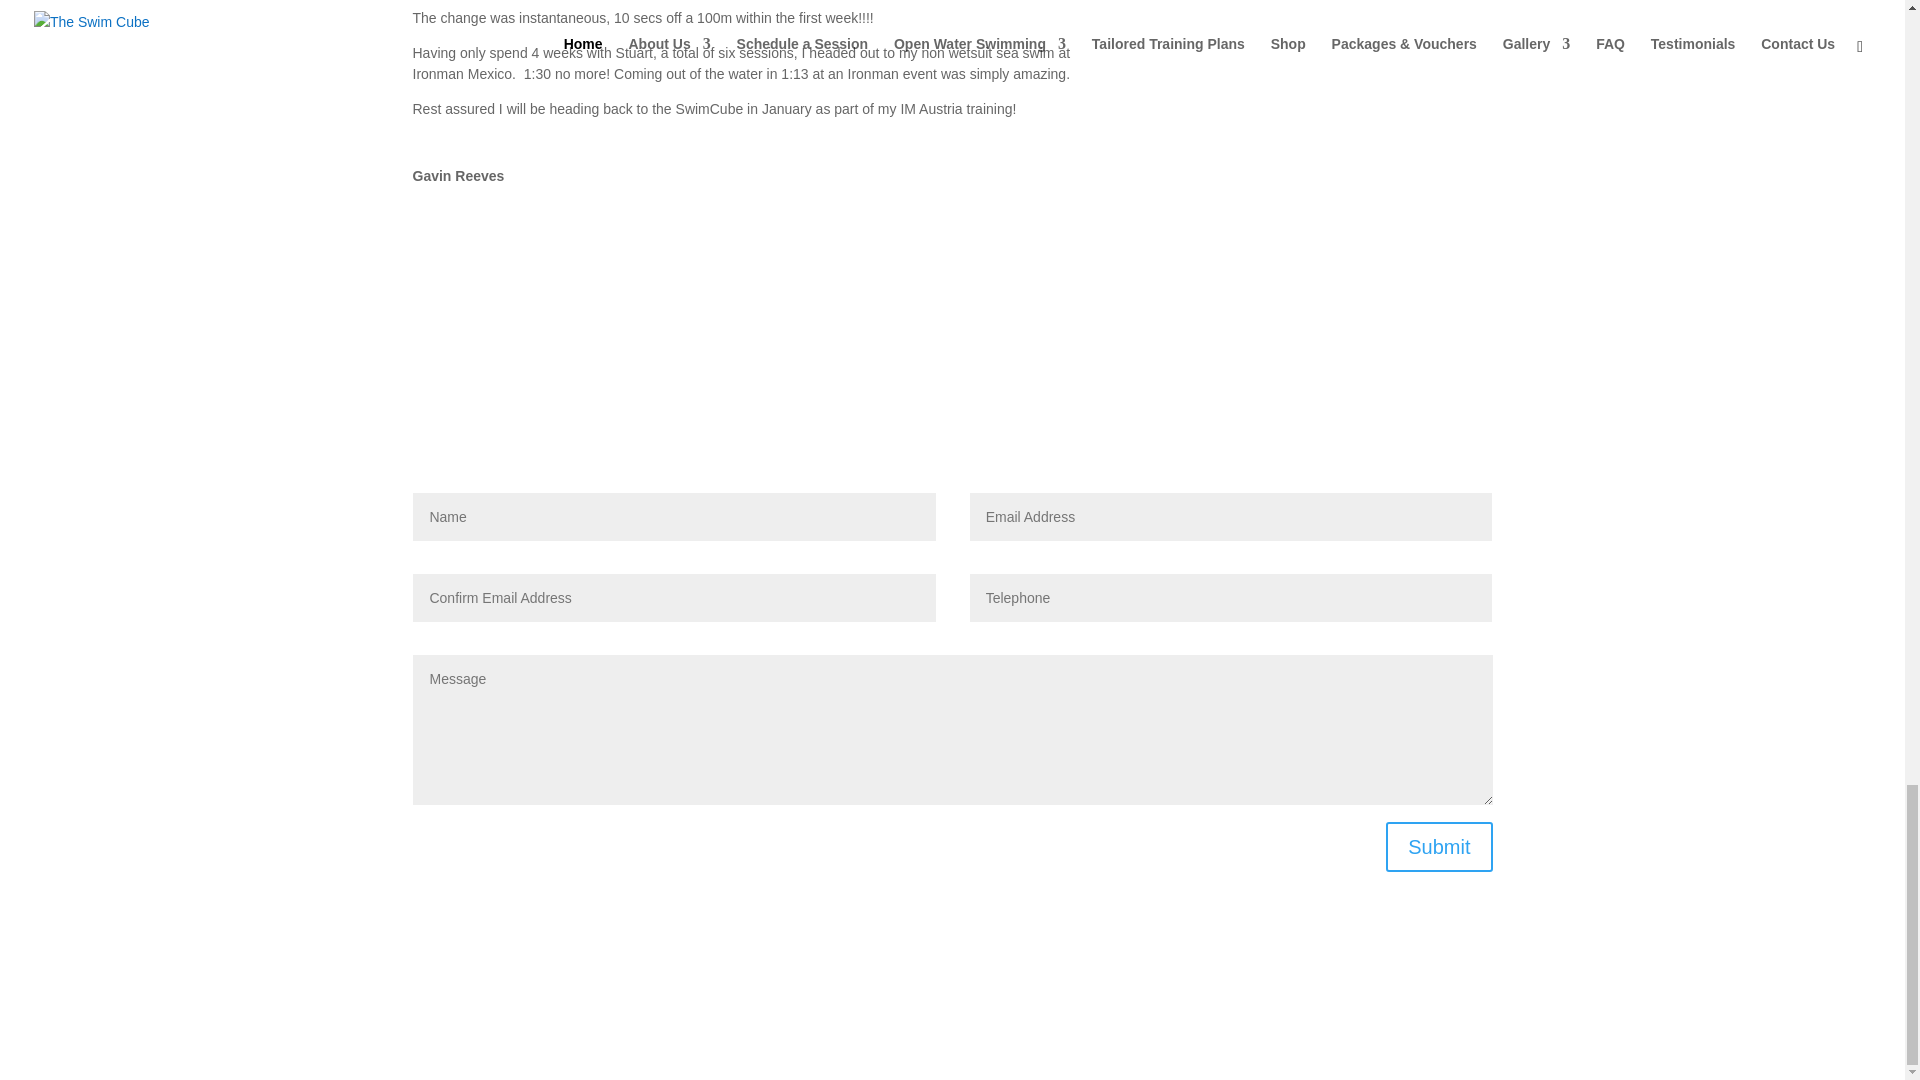 Image resolution: width=1920 pixels, height=1080 pixels. I want to click on Submit, so click(1438, 846).